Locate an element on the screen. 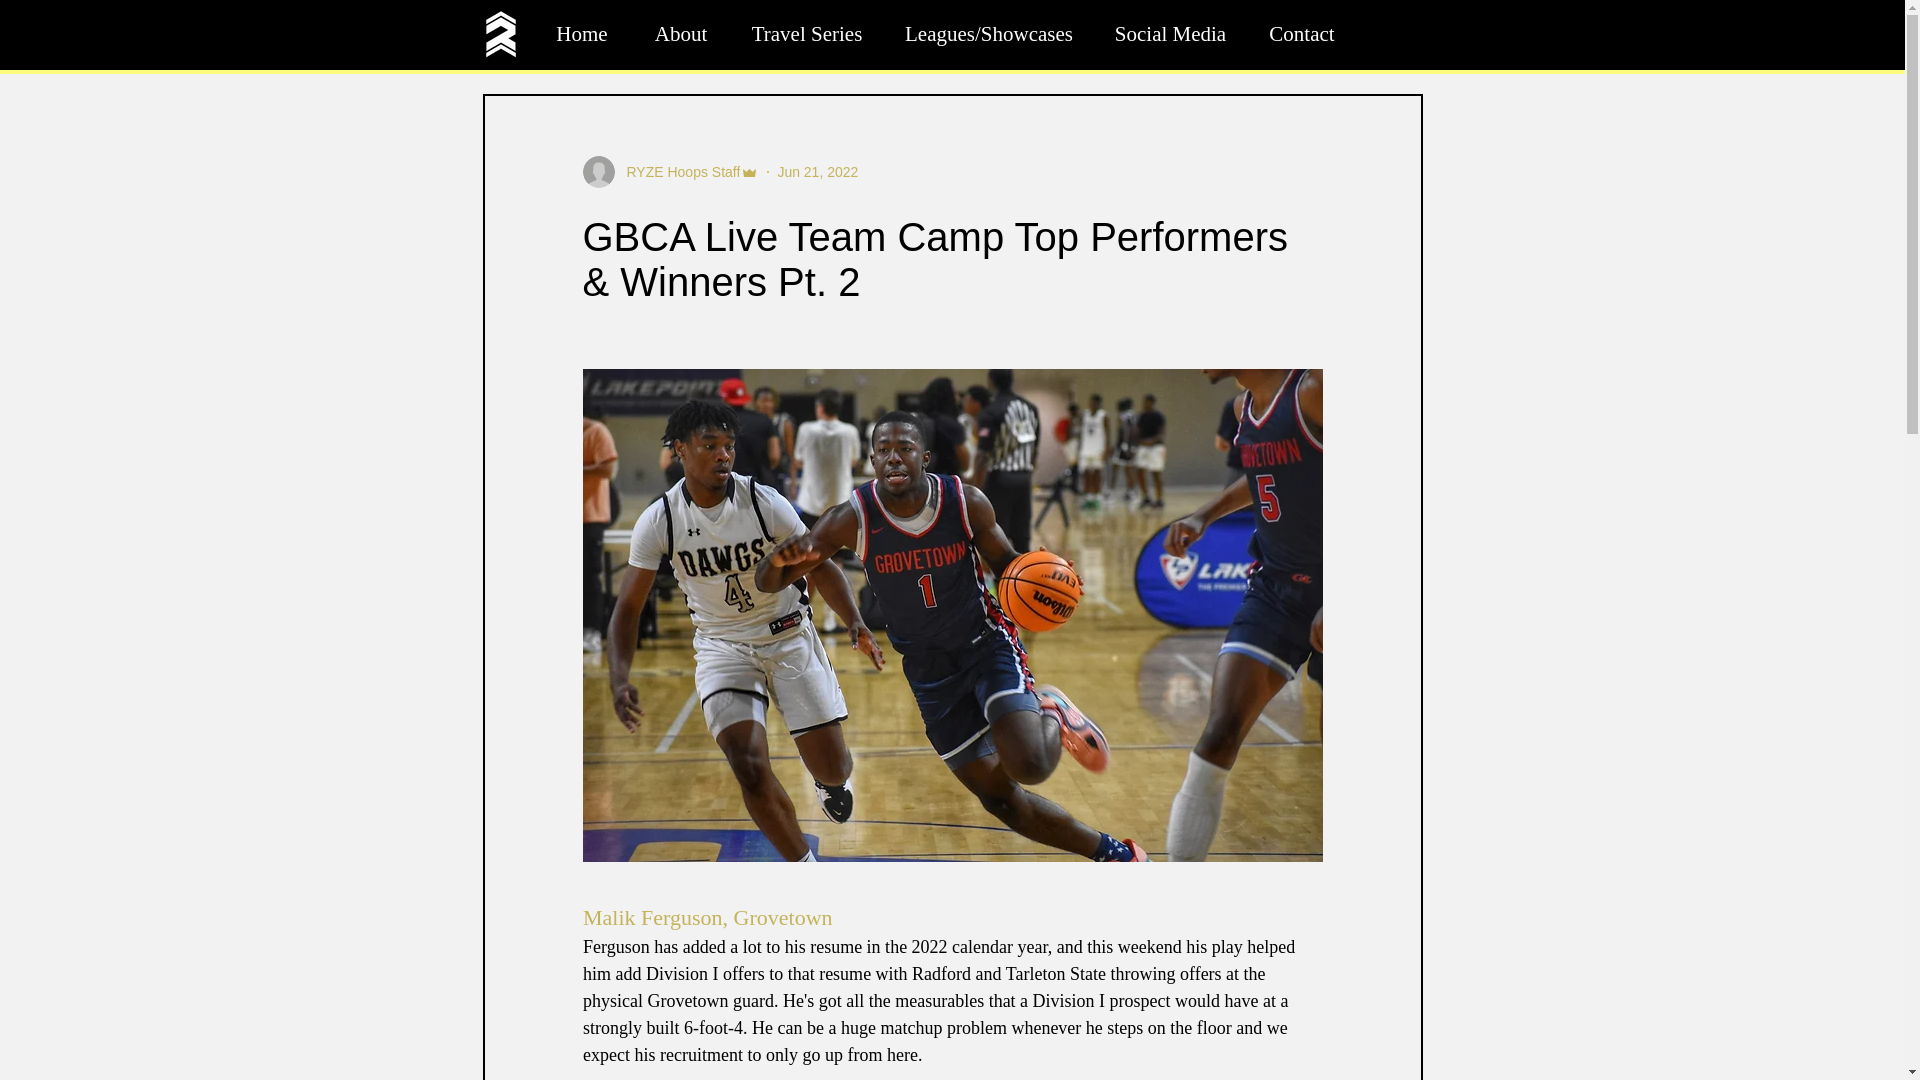 The height and width of the screenshot is (1080, 1920). Contact is located at coordinates (1302, 34).